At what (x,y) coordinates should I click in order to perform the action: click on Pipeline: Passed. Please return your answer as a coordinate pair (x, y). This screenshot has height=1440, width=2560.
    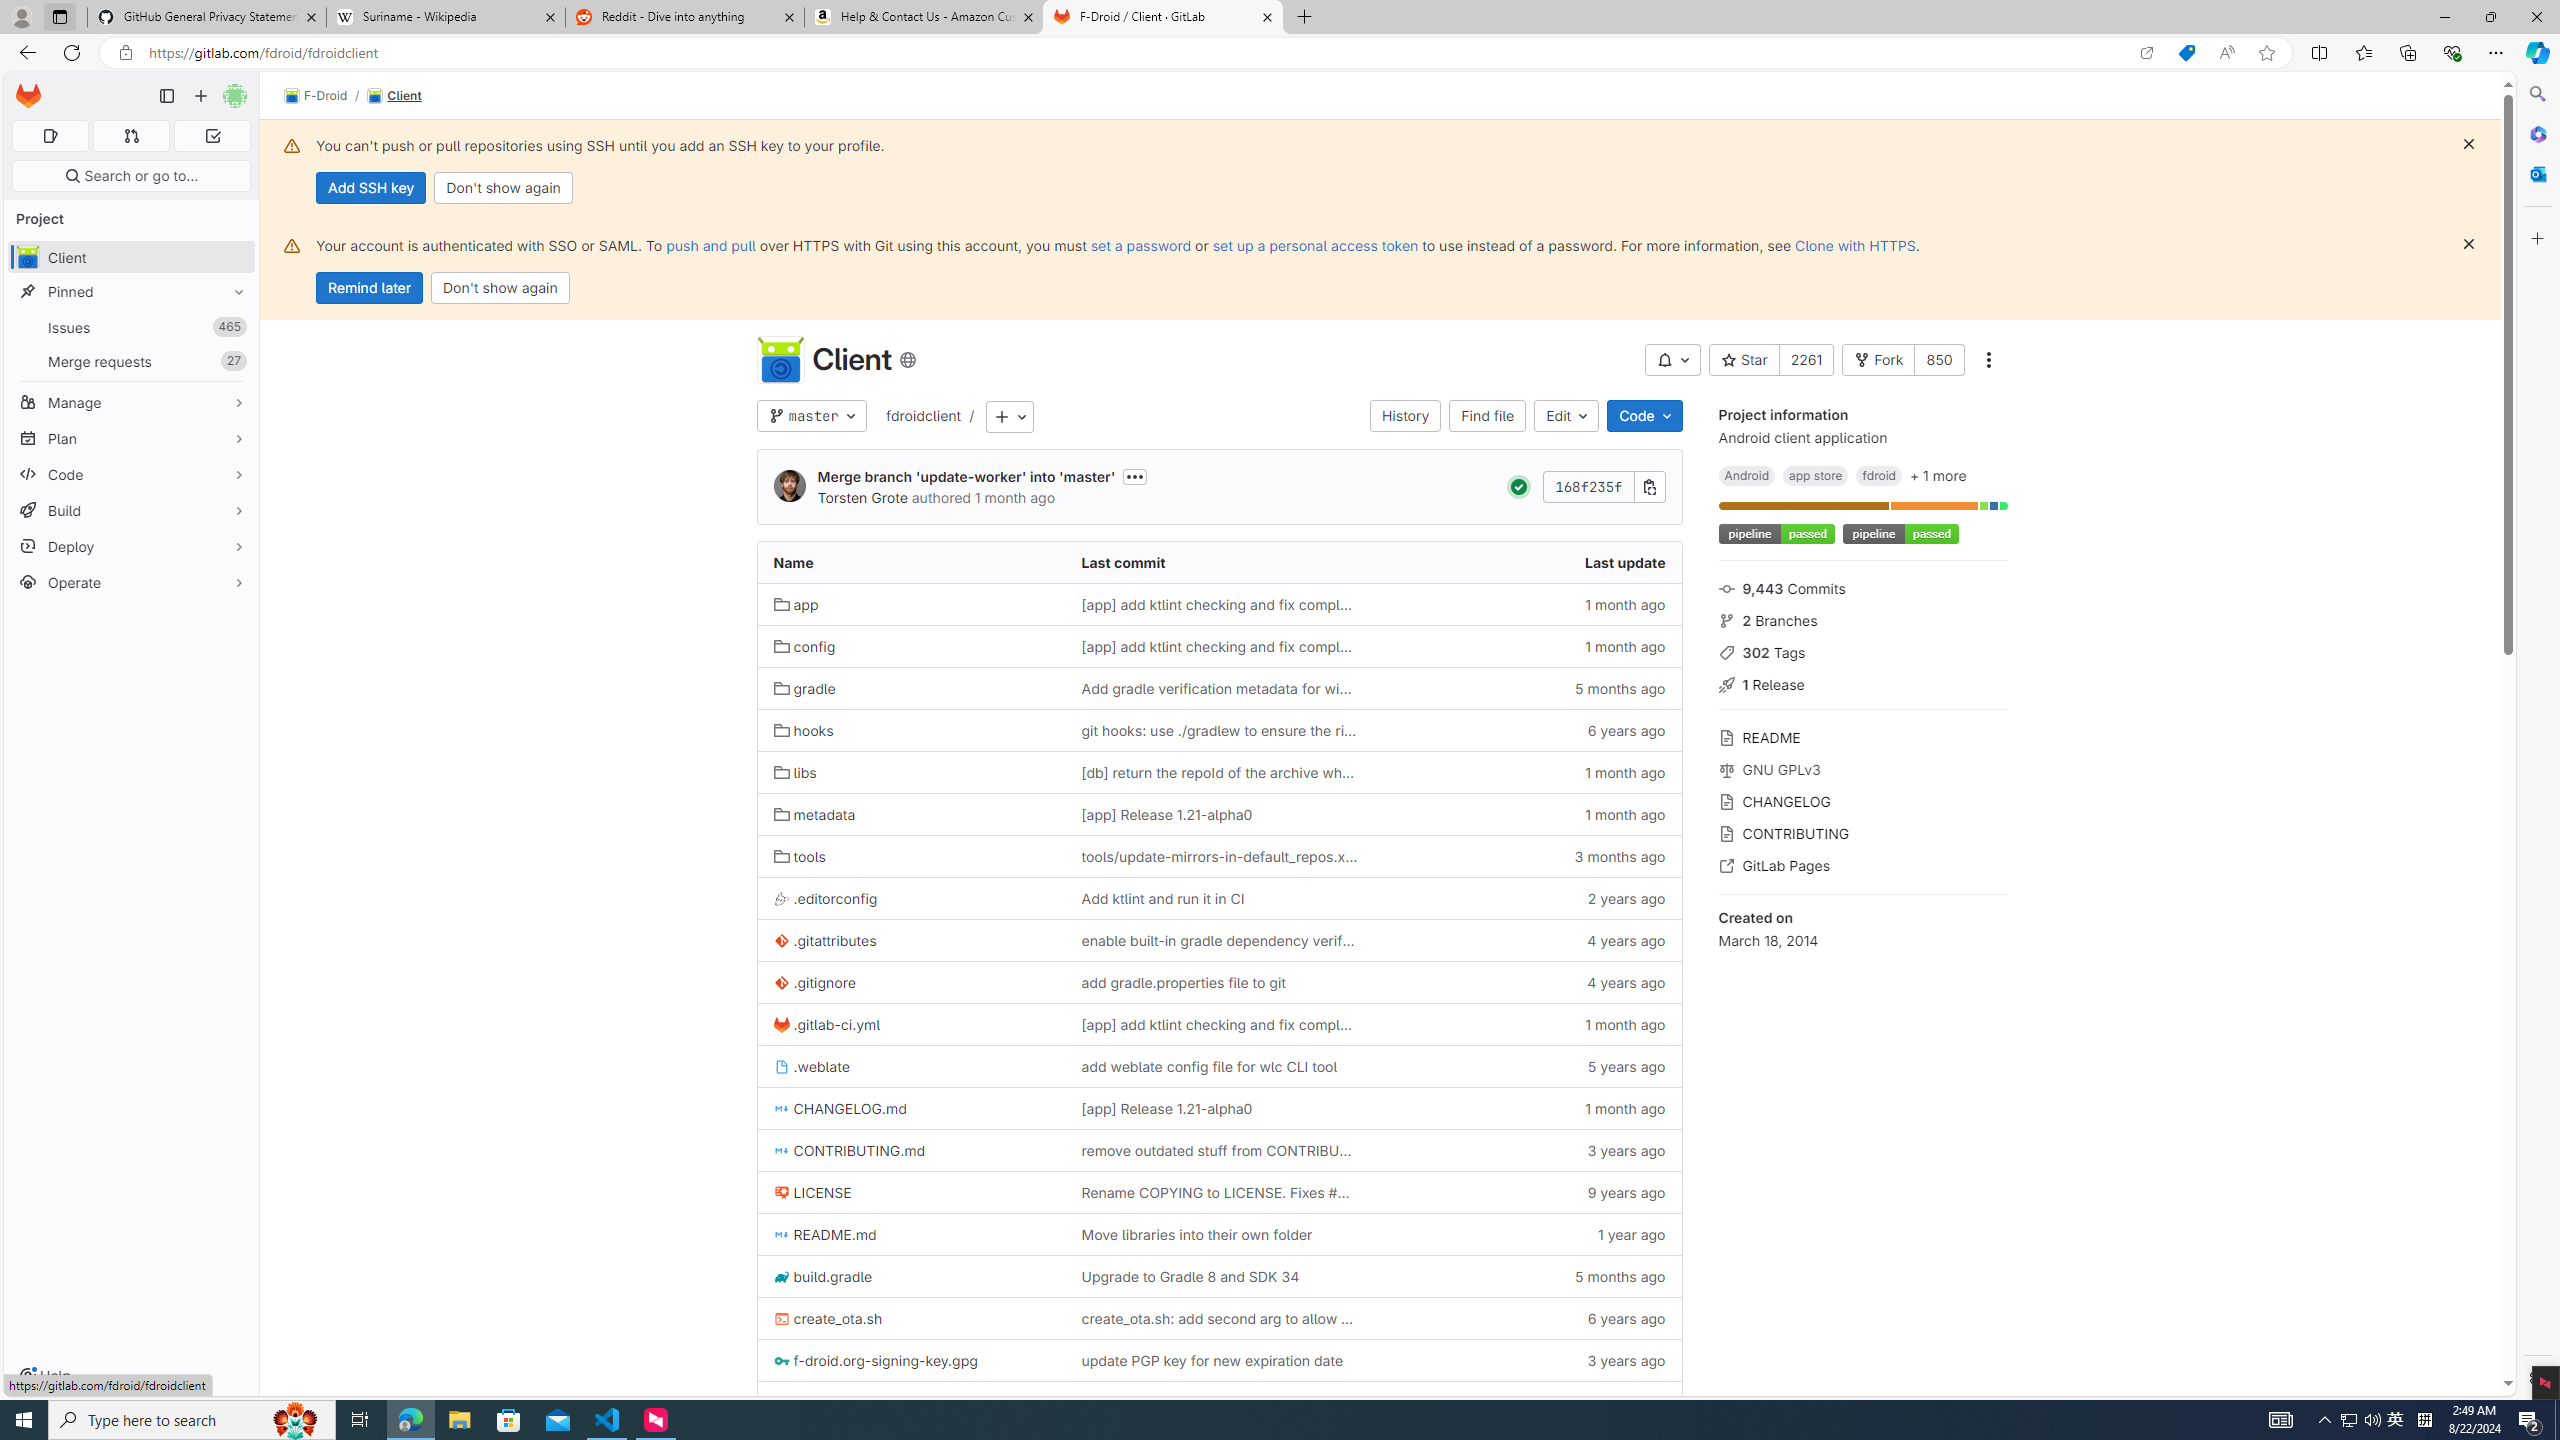
    Looking at the image, I should click on (1518, 487).